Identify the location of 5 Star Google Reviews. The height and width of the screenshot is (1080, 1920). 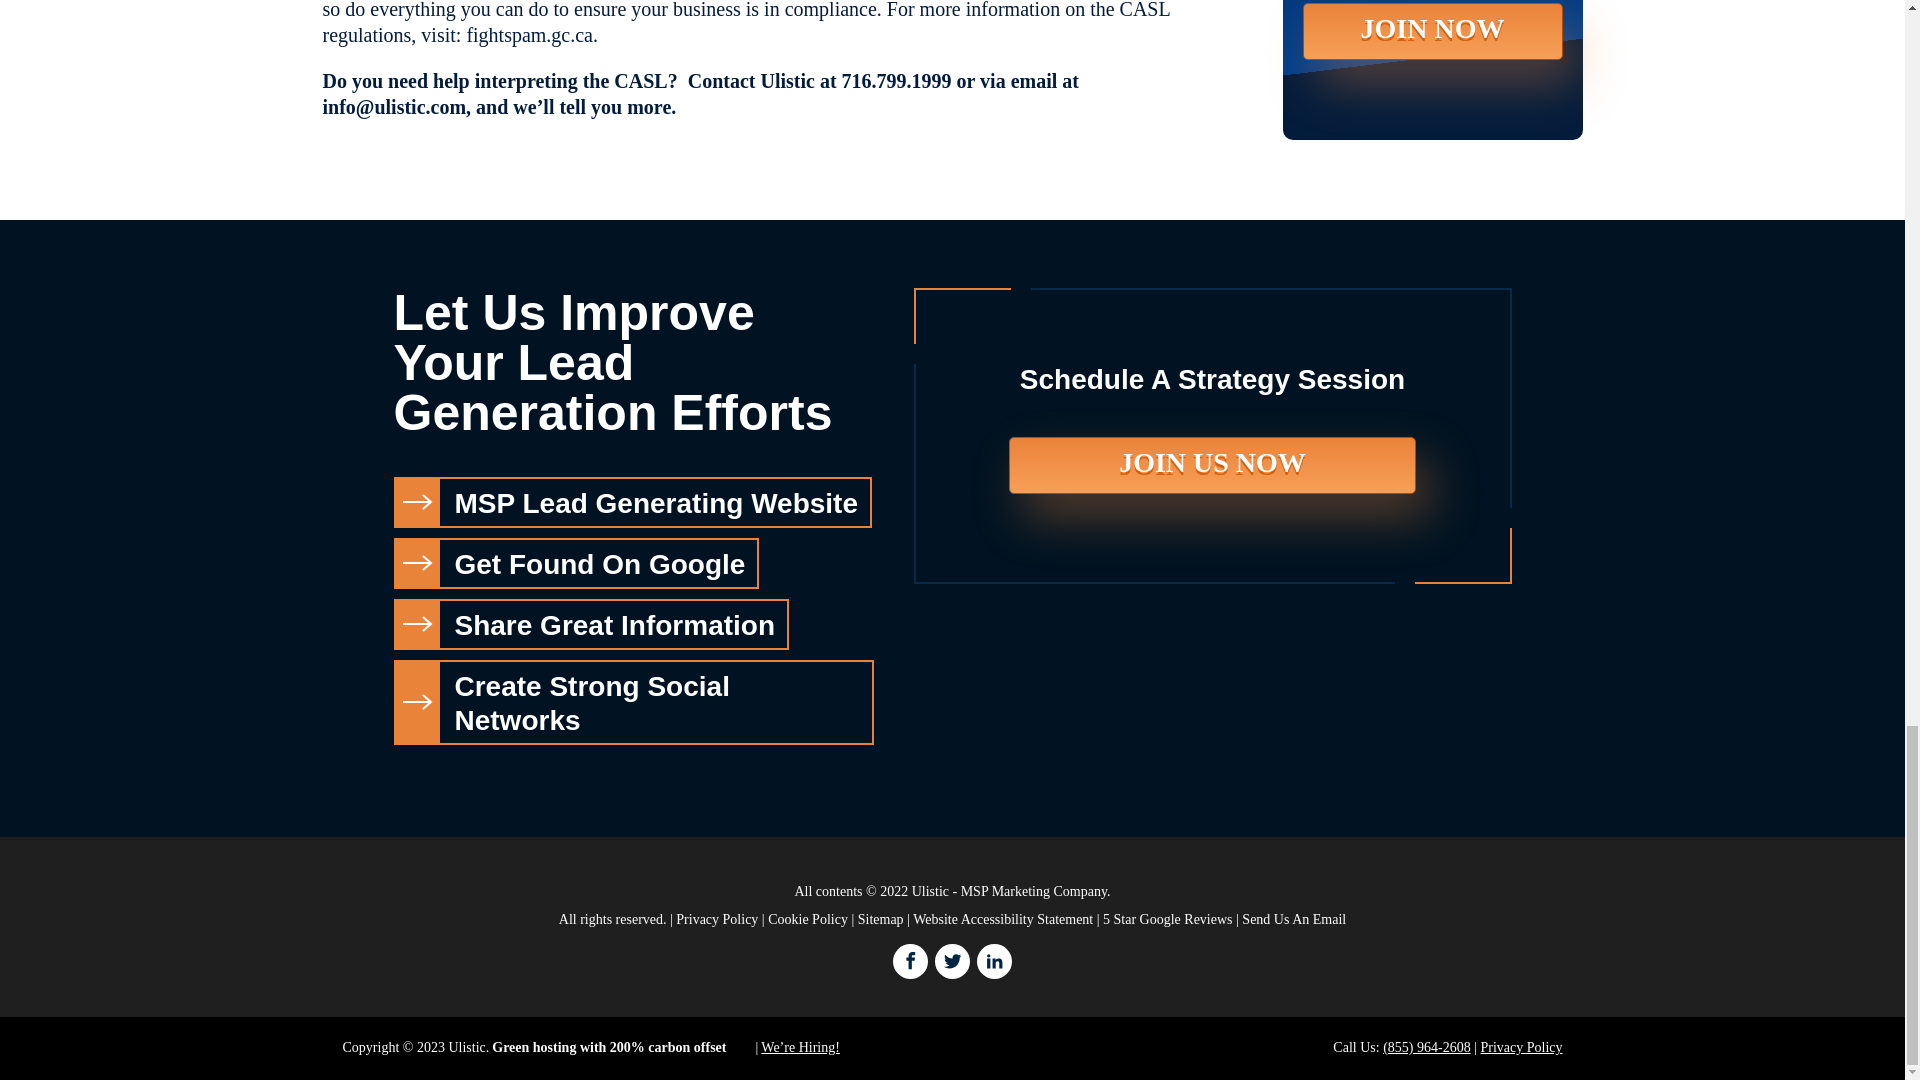
(1167, 918).